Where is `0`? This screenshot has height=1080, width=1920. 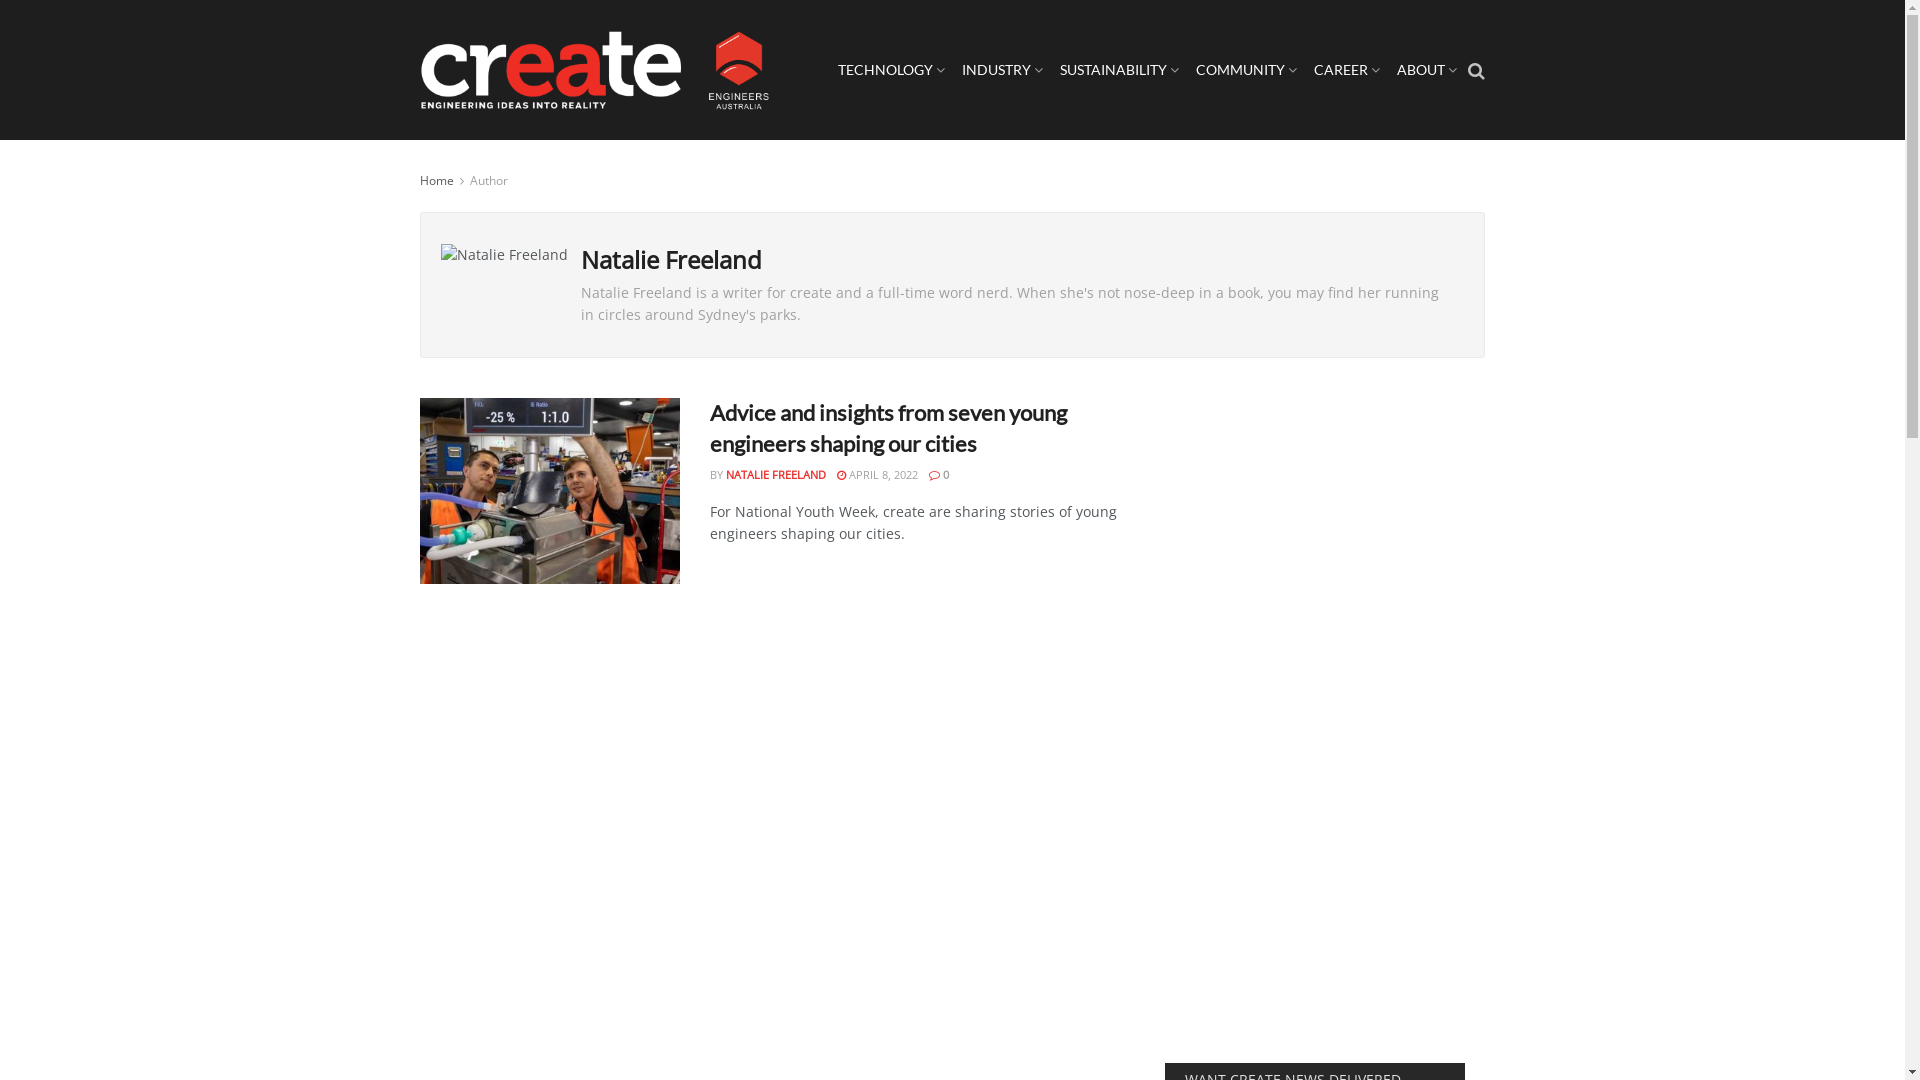 0 is located at coordinates (939, 474).